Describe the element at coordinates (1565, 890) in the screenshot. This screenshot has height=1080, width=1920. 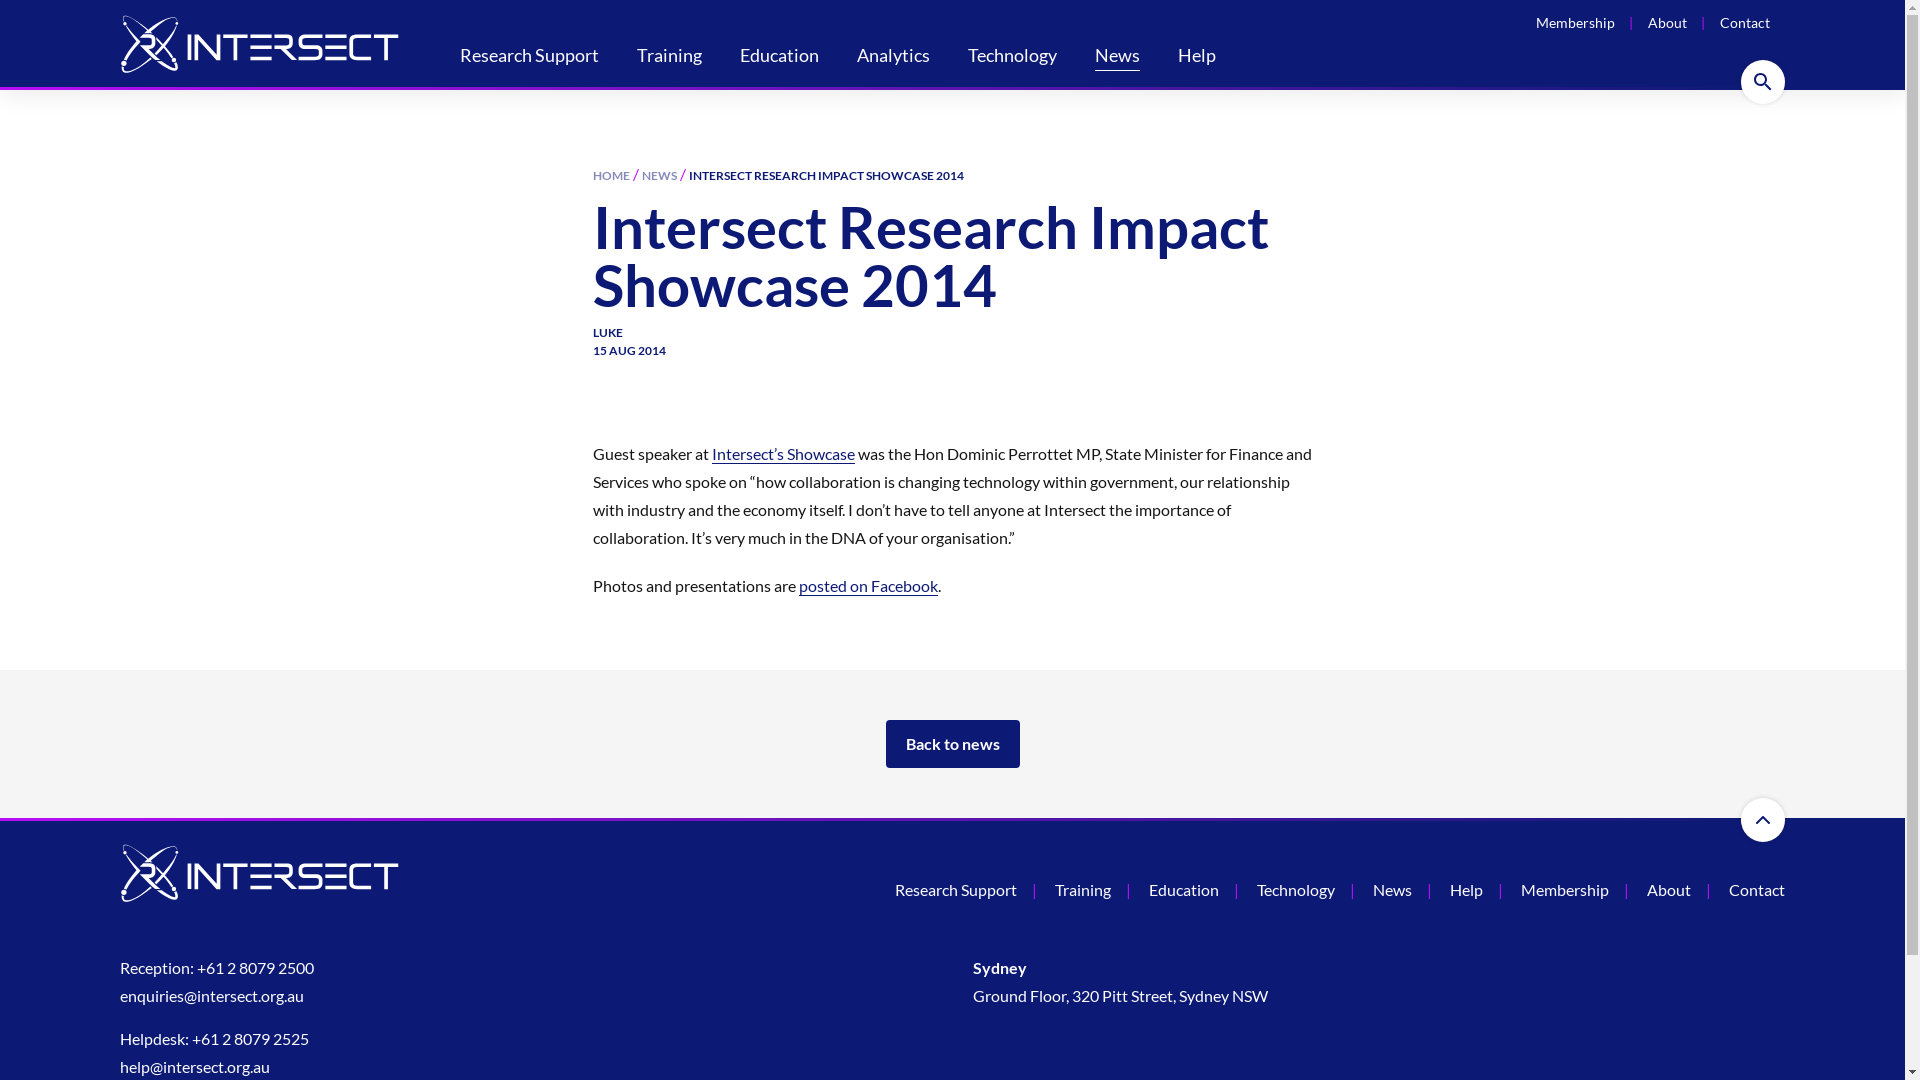
I see `Membership` at that location.